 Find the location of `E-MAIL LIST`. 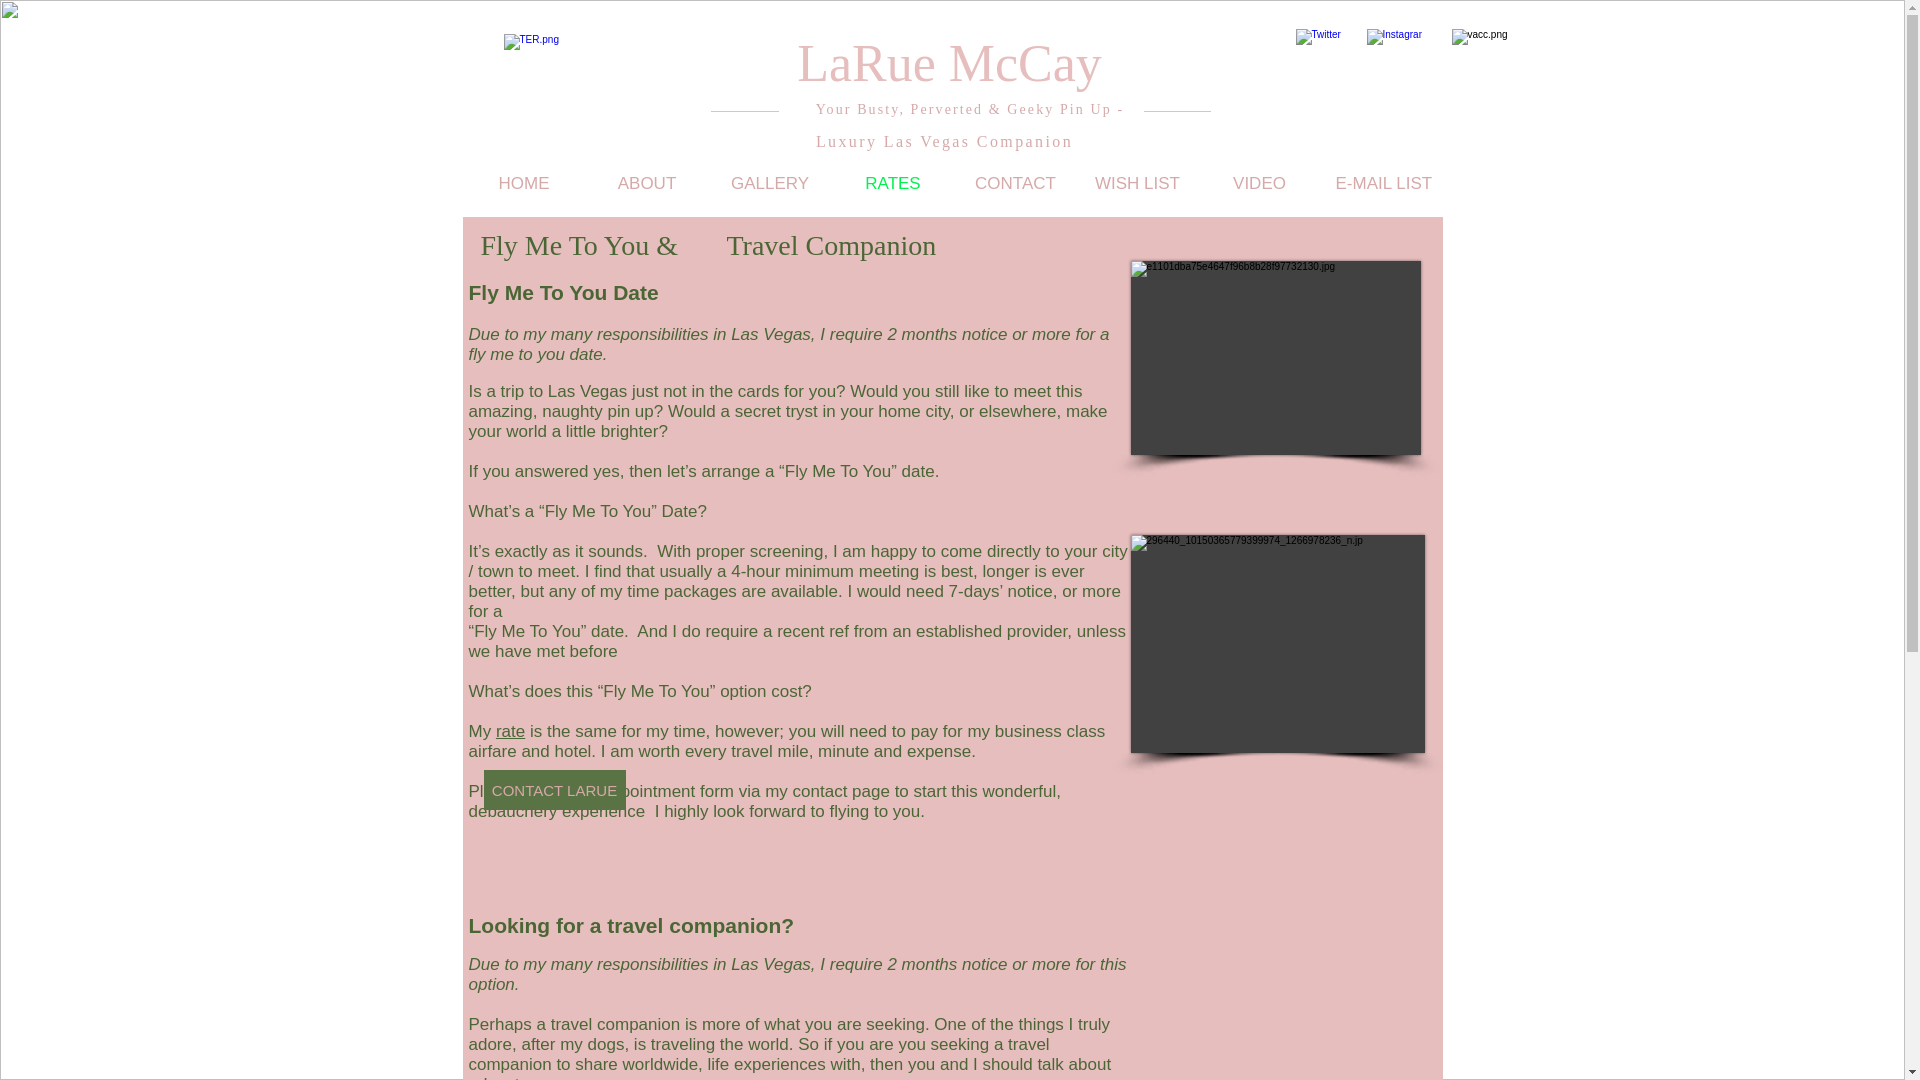

E-MAIL LIST is located at coordinates (1380, 184).